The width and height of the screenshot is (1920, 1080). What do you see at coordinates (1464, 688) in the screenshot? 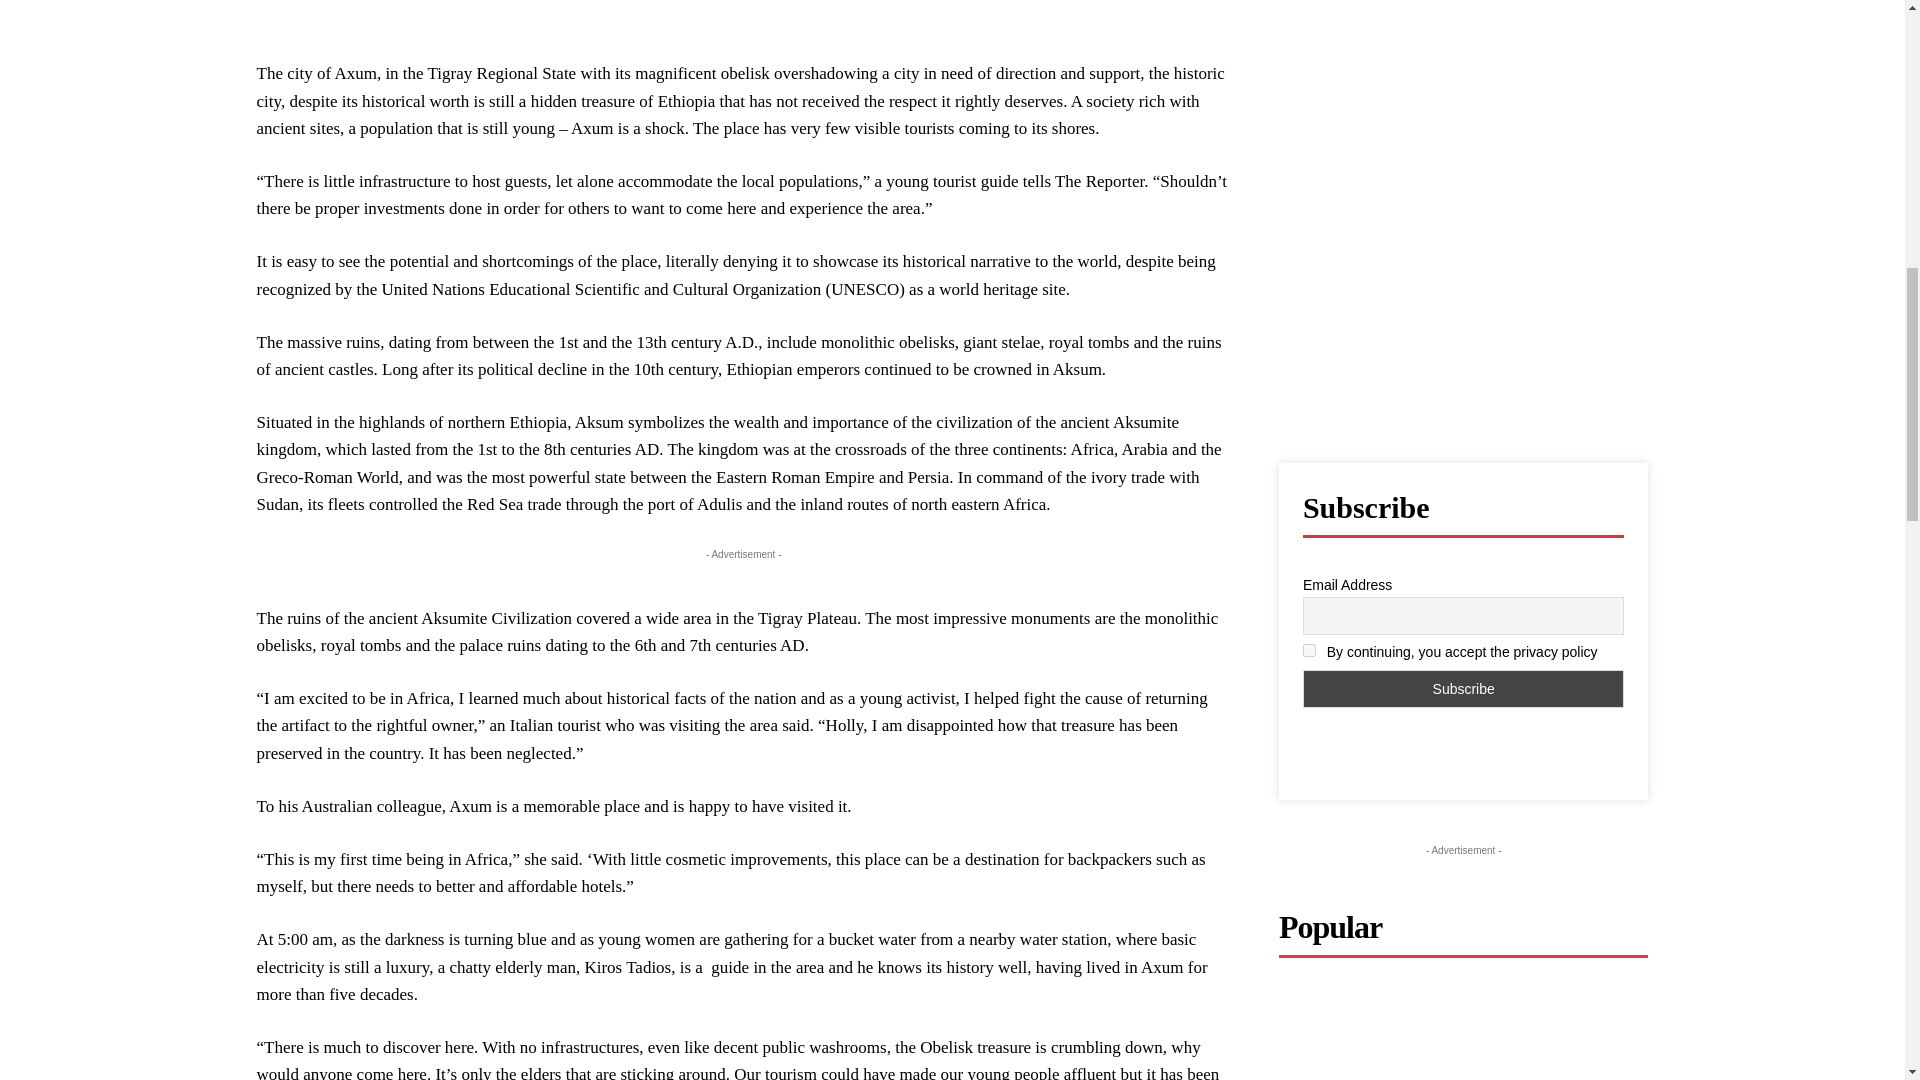
I see `Subscribe` at bounding box center [1464, 688].